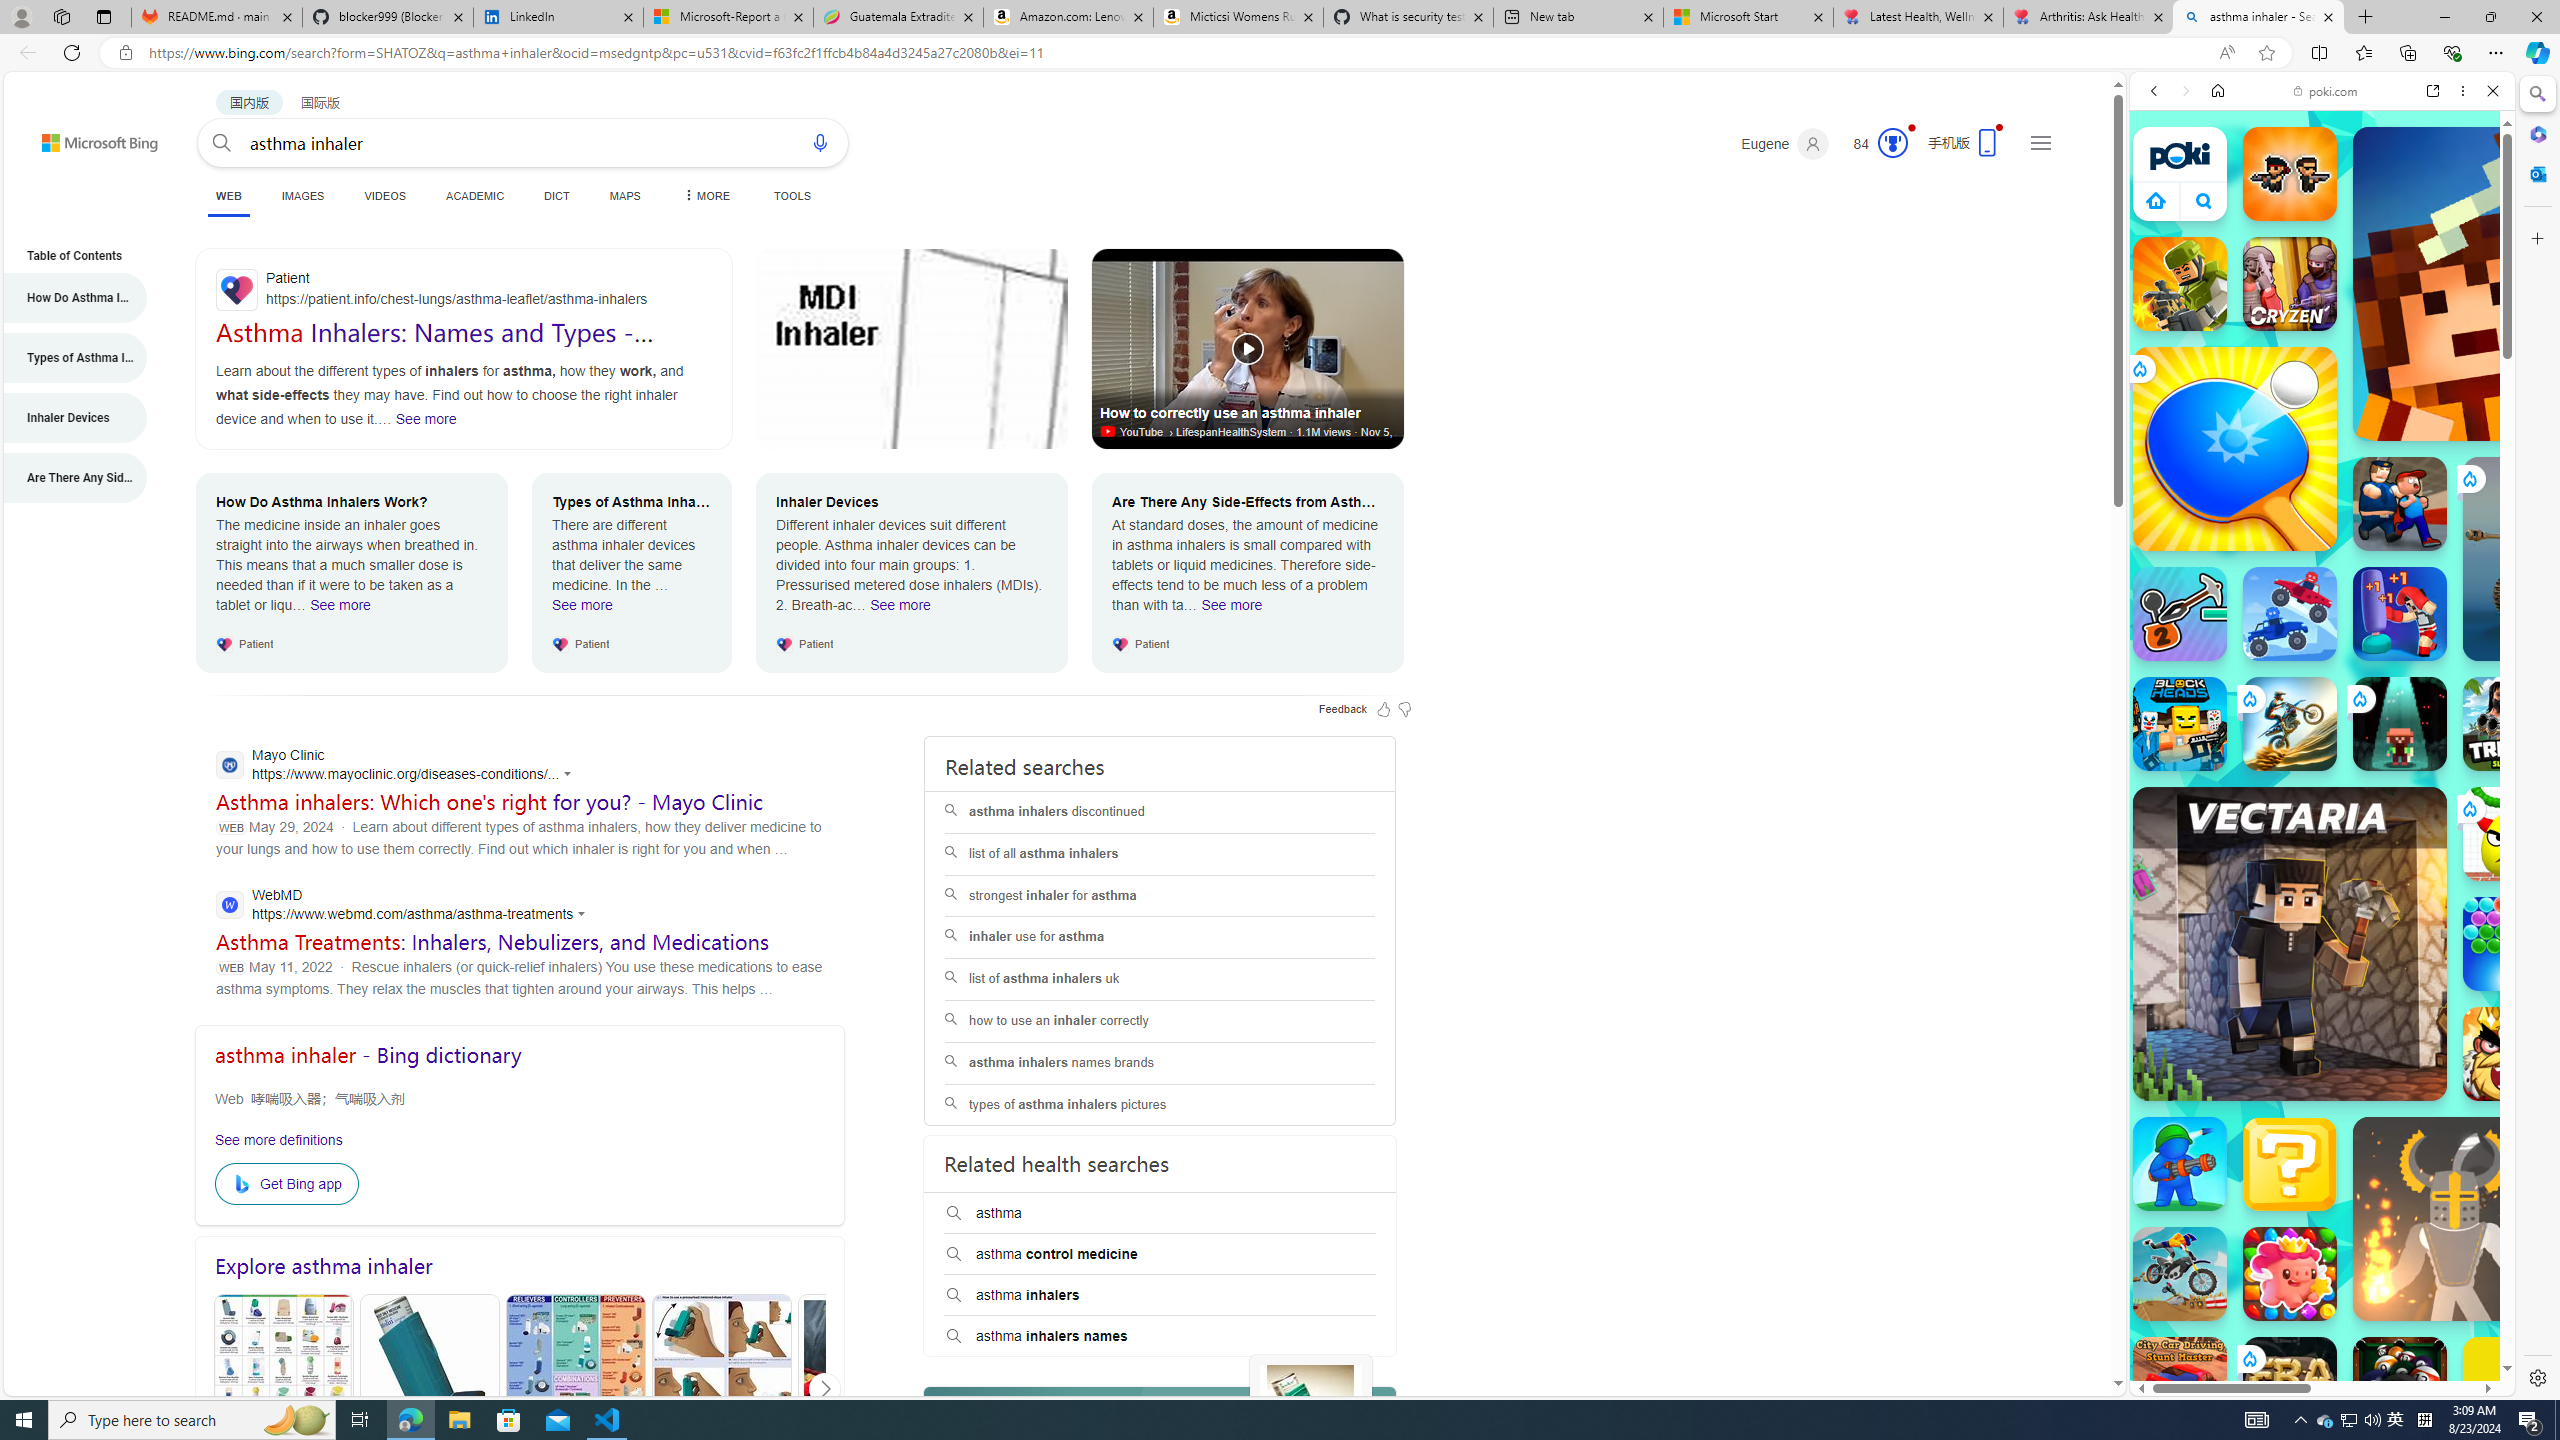 The image size is (2560, 1440). Describe the element at coordinates (2510, 834) in the screenshot. I see `Draw To Smash: Logic Puzzle Draw To Smash: Logic Puzzle` at that location.